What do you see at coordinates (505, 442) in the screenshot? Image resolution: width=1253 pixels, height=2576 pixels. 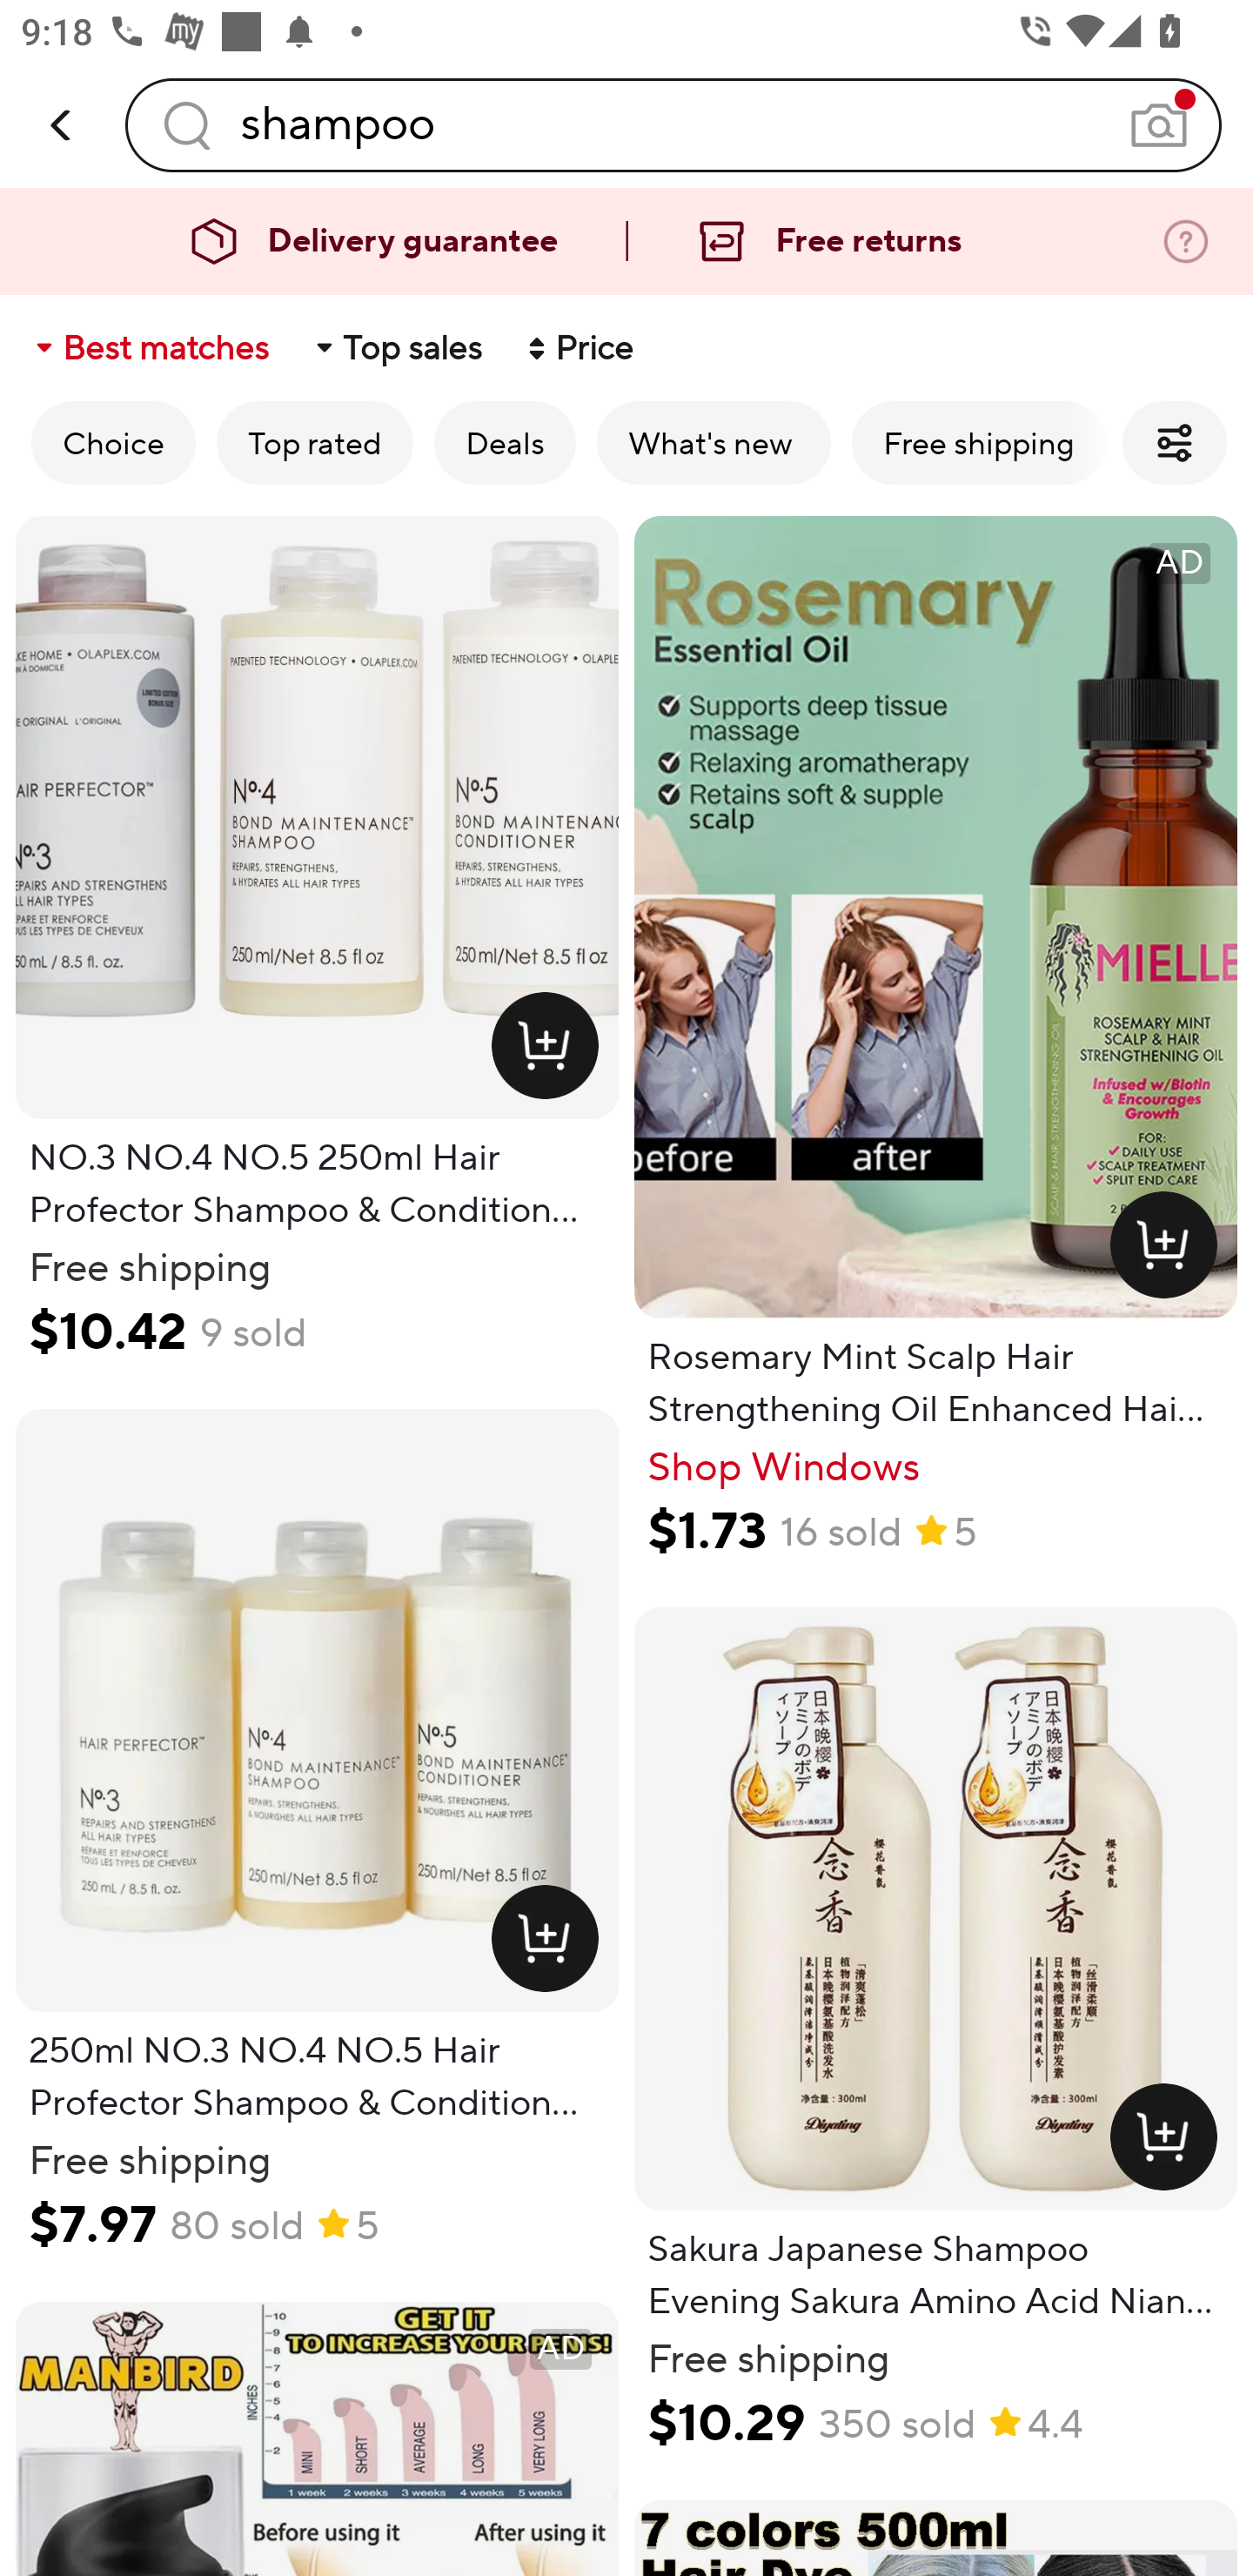 I see `Deals` at bounding box center [505, 442].